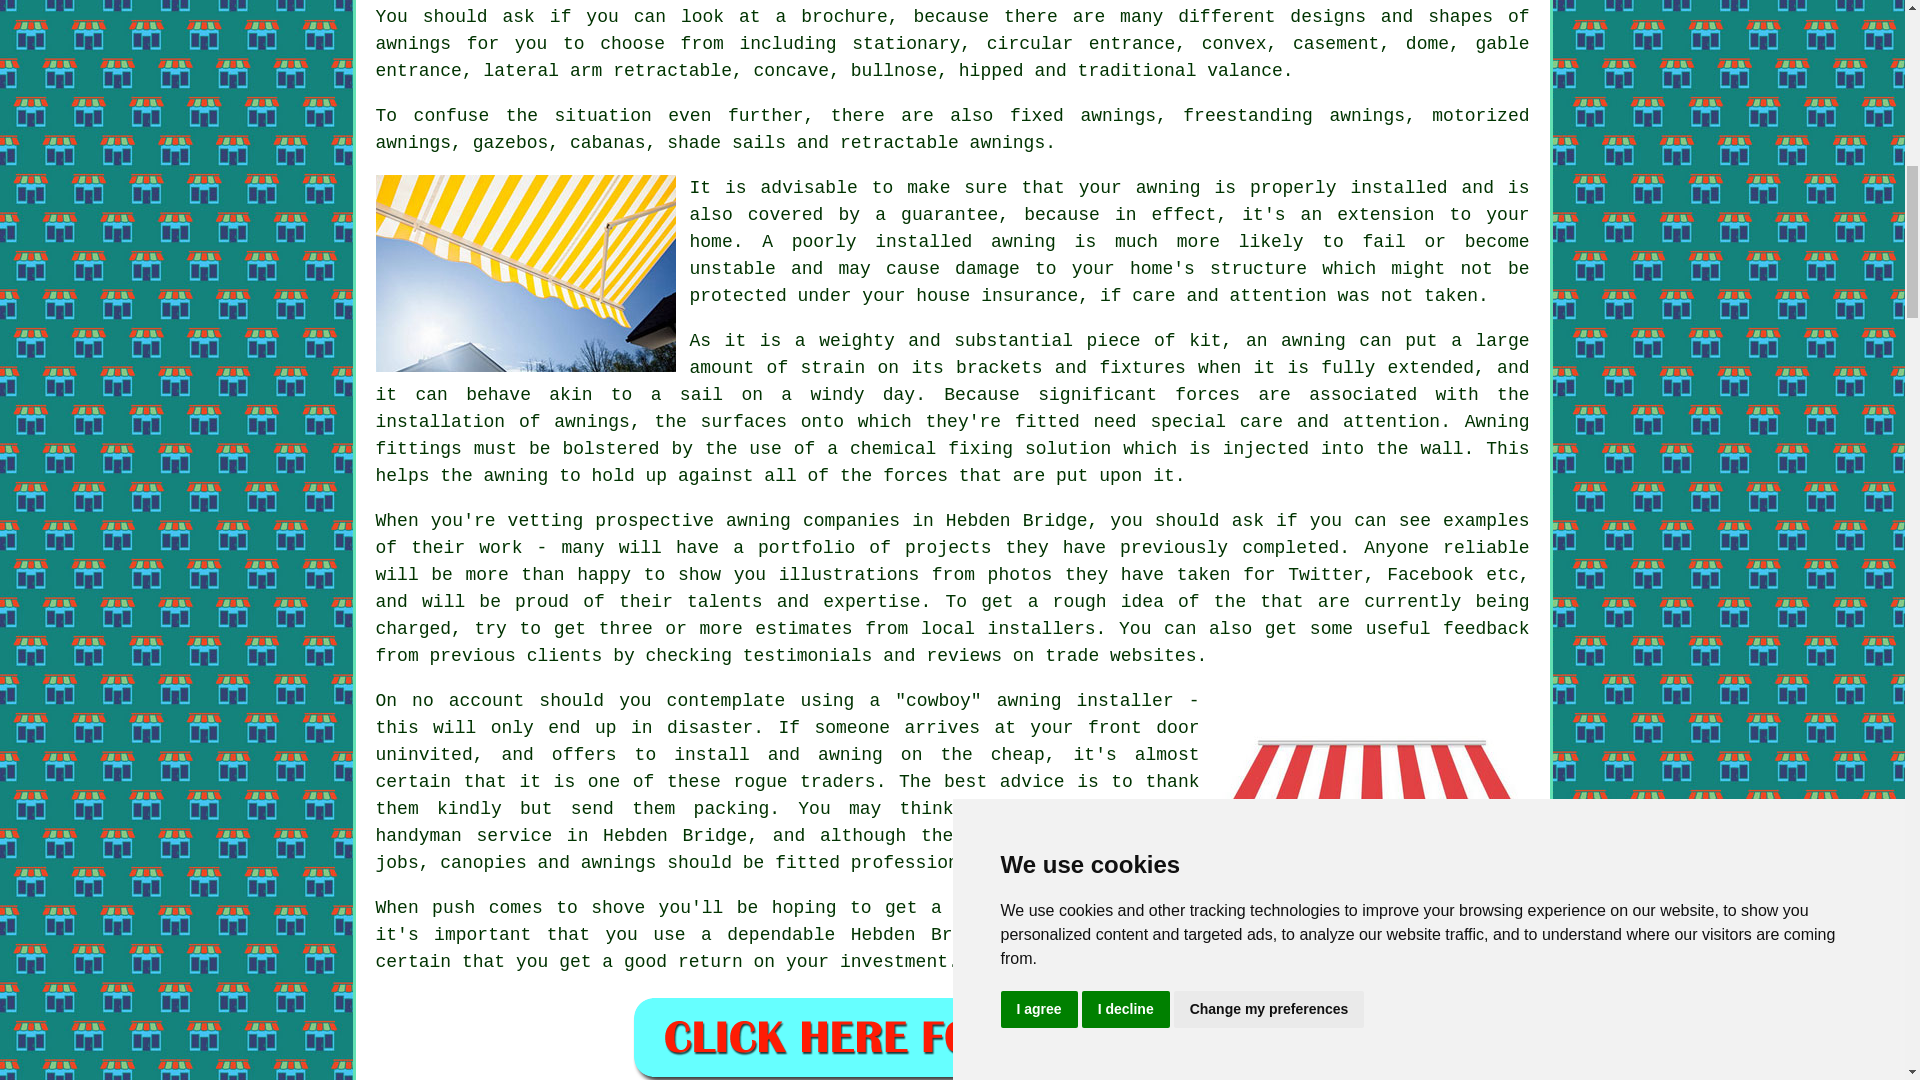 This screenshot has height=1080, width=1920. What do you see at coordinates (526, 272) in the screenshot?
I see `Awning Installers Hebden Bridge` at bounding box center [526, 272].